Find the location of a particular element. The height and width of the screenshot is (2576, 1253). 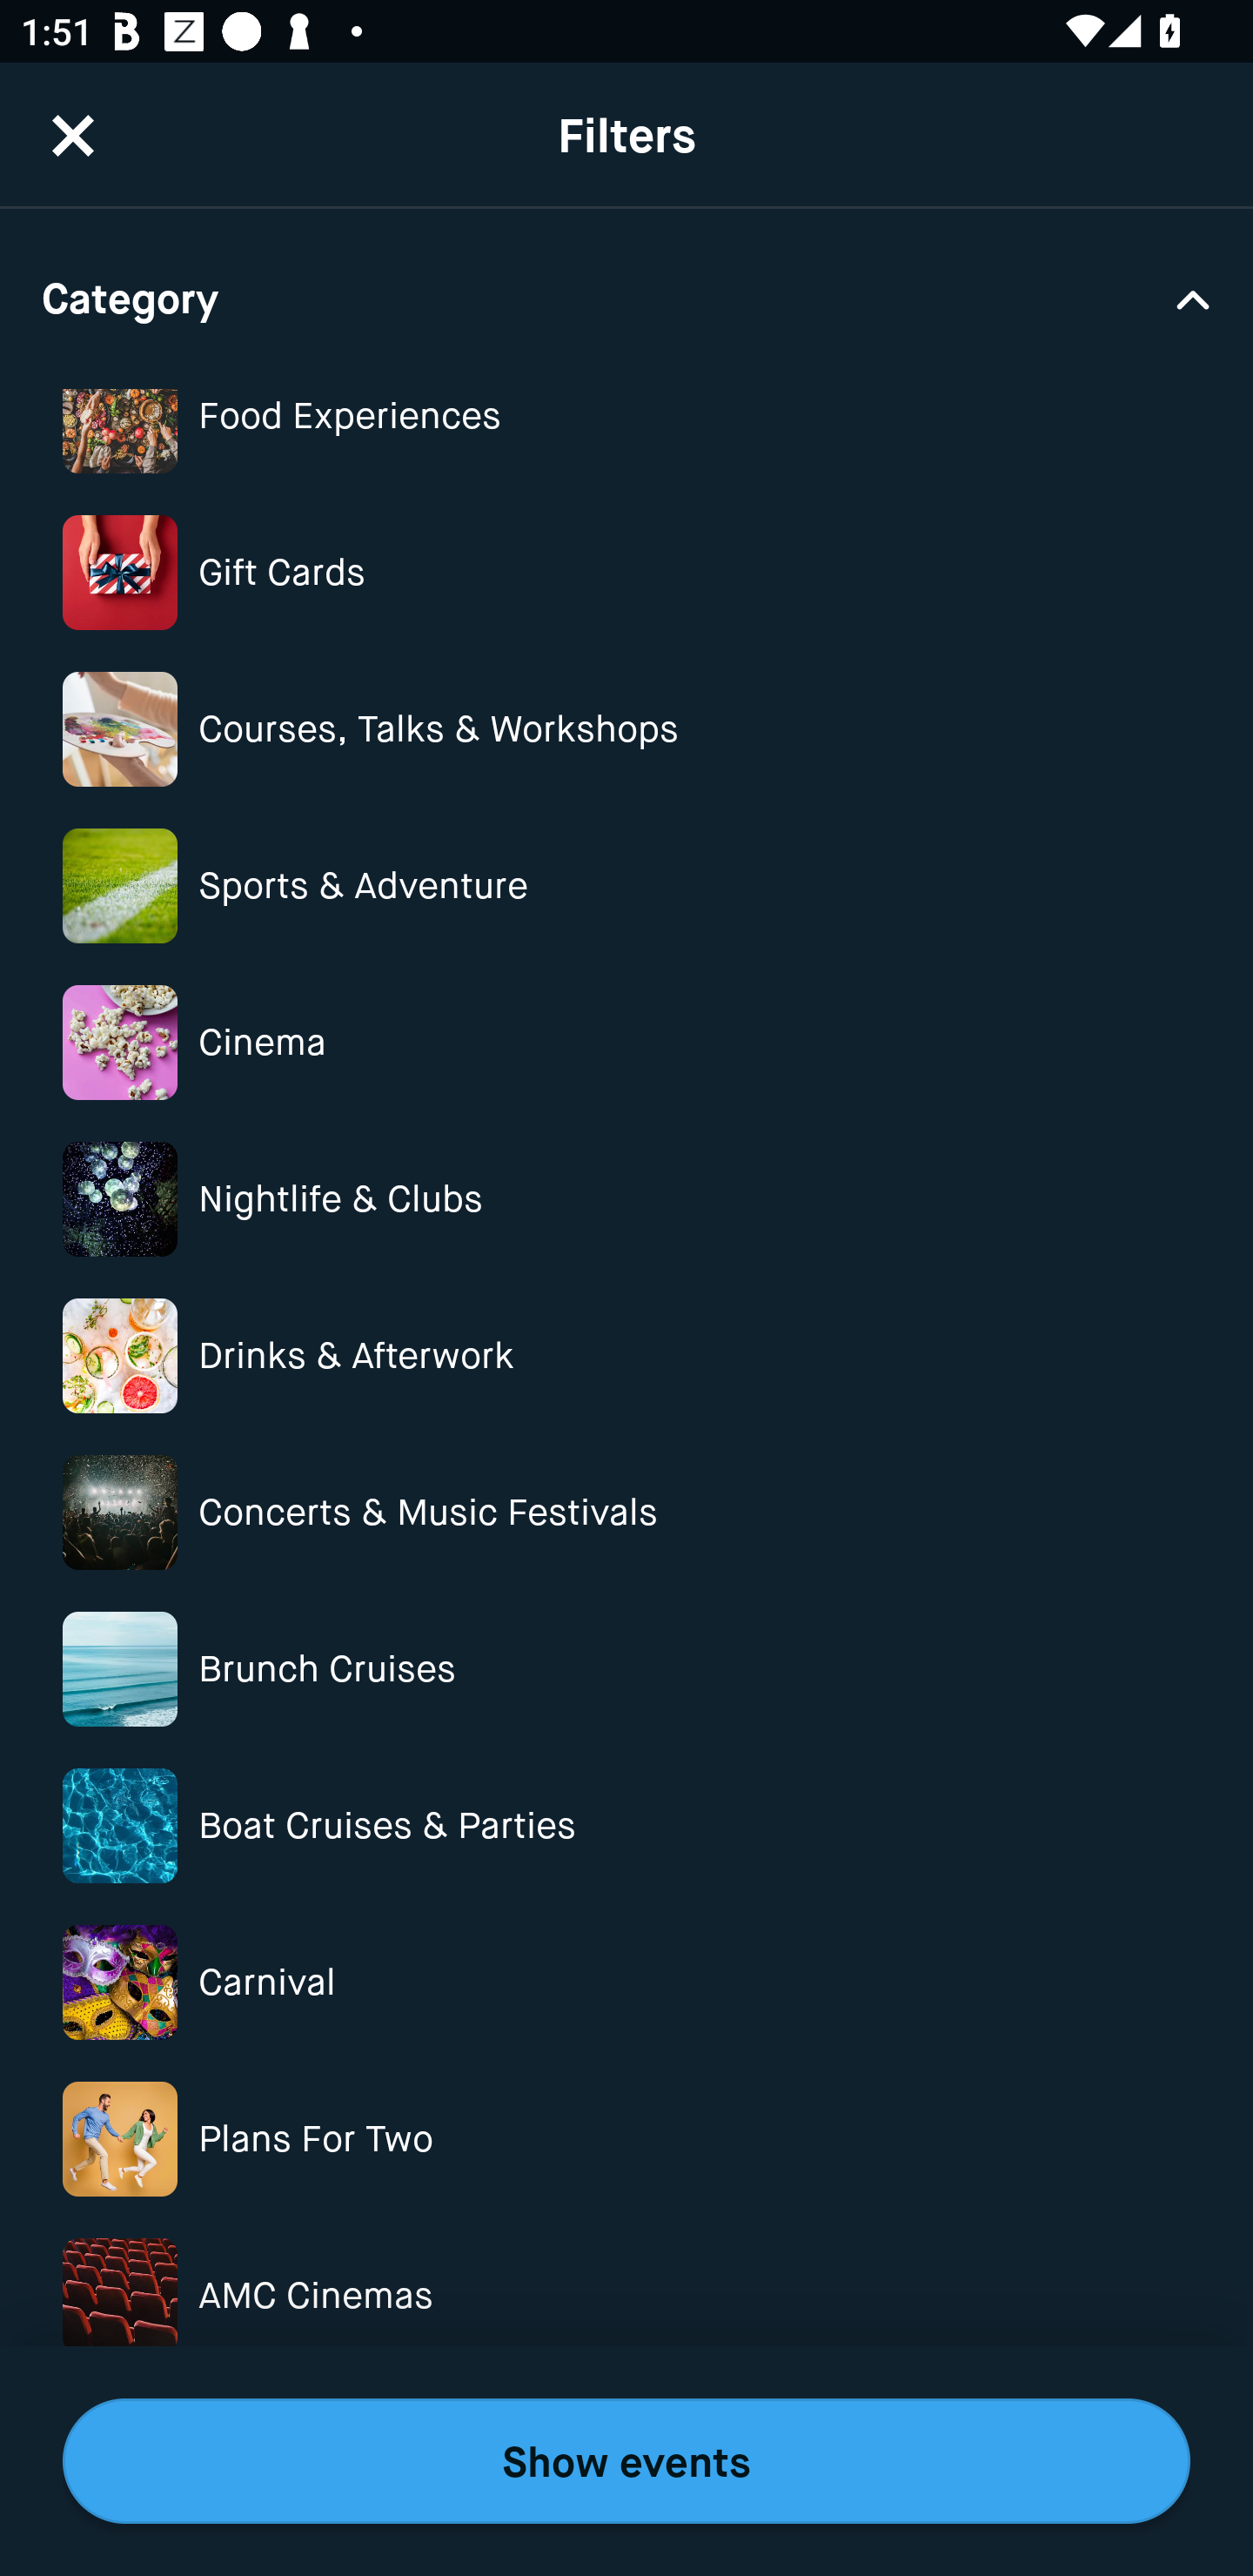

Category Image Sports & Adventure is located at coordinates (626, 886).